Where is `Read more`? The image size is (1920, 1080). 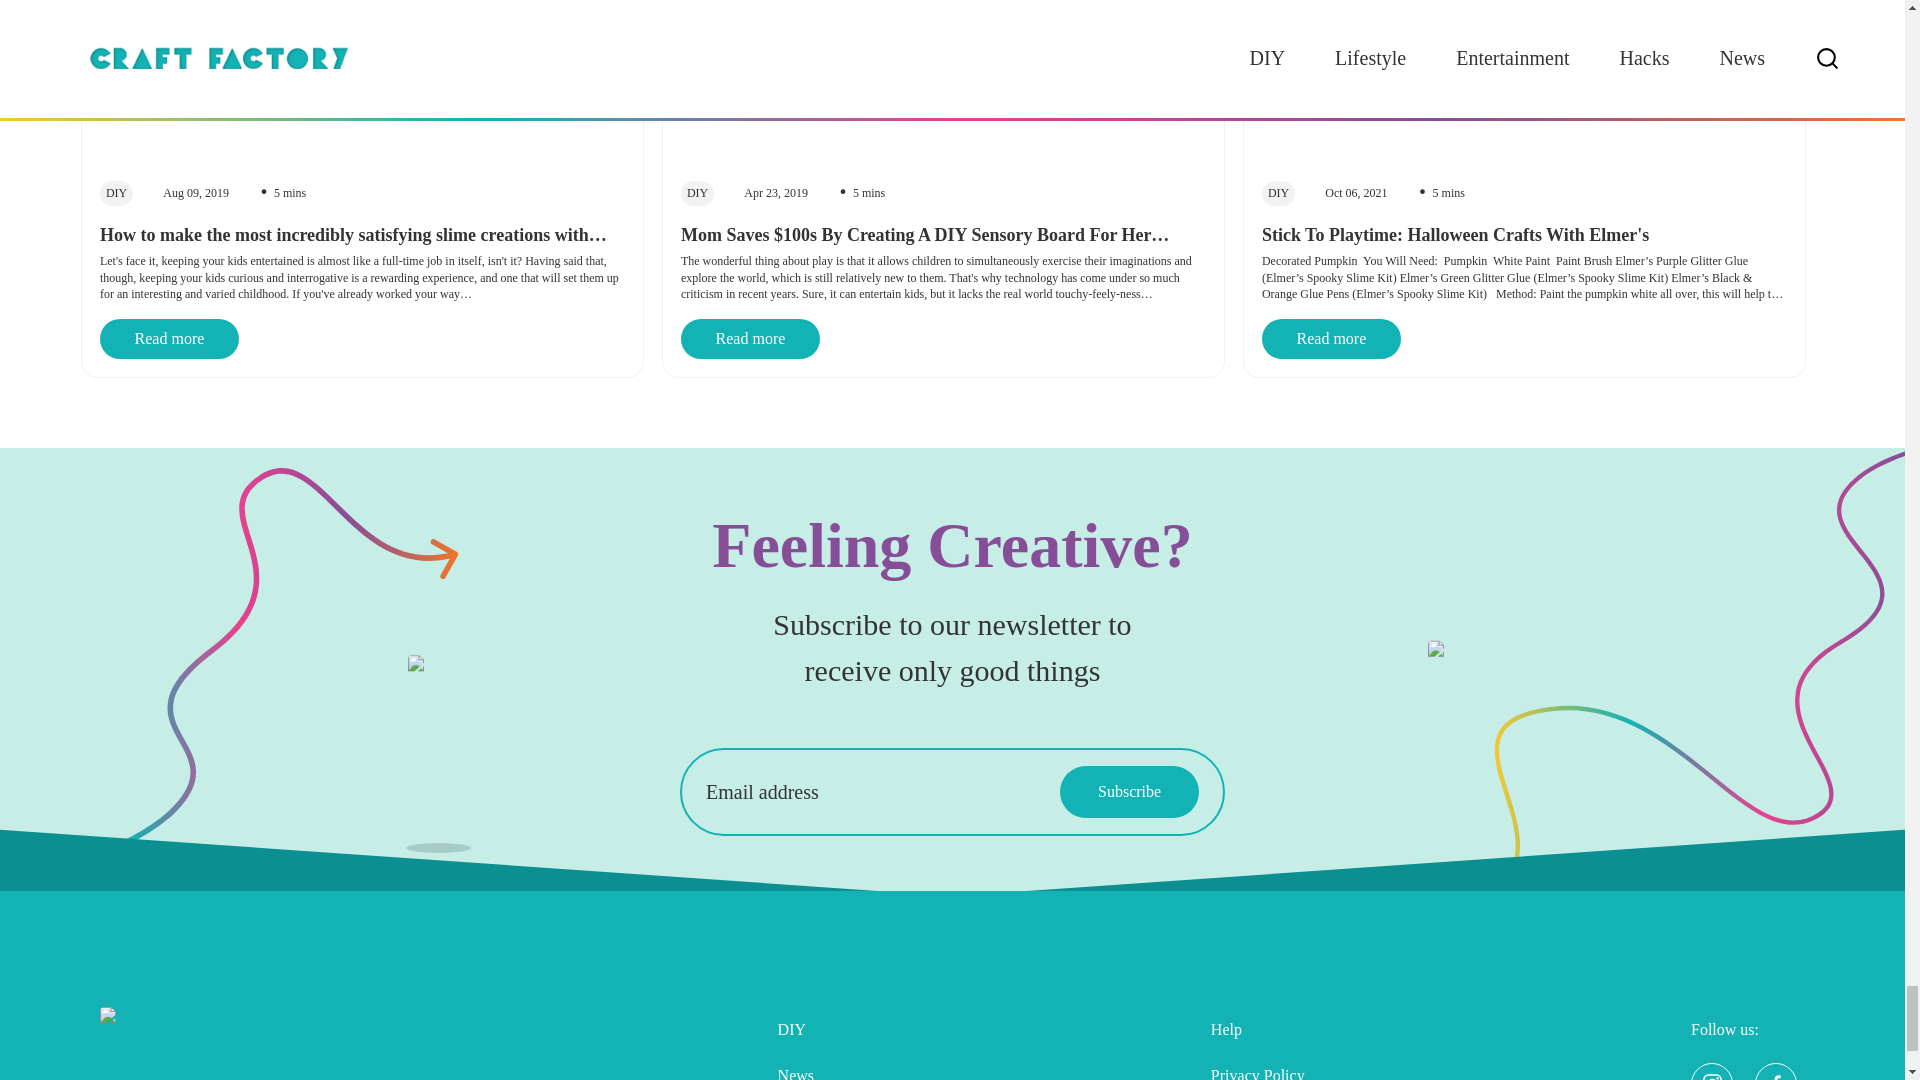 Read more is located at coordinates (750, 338).